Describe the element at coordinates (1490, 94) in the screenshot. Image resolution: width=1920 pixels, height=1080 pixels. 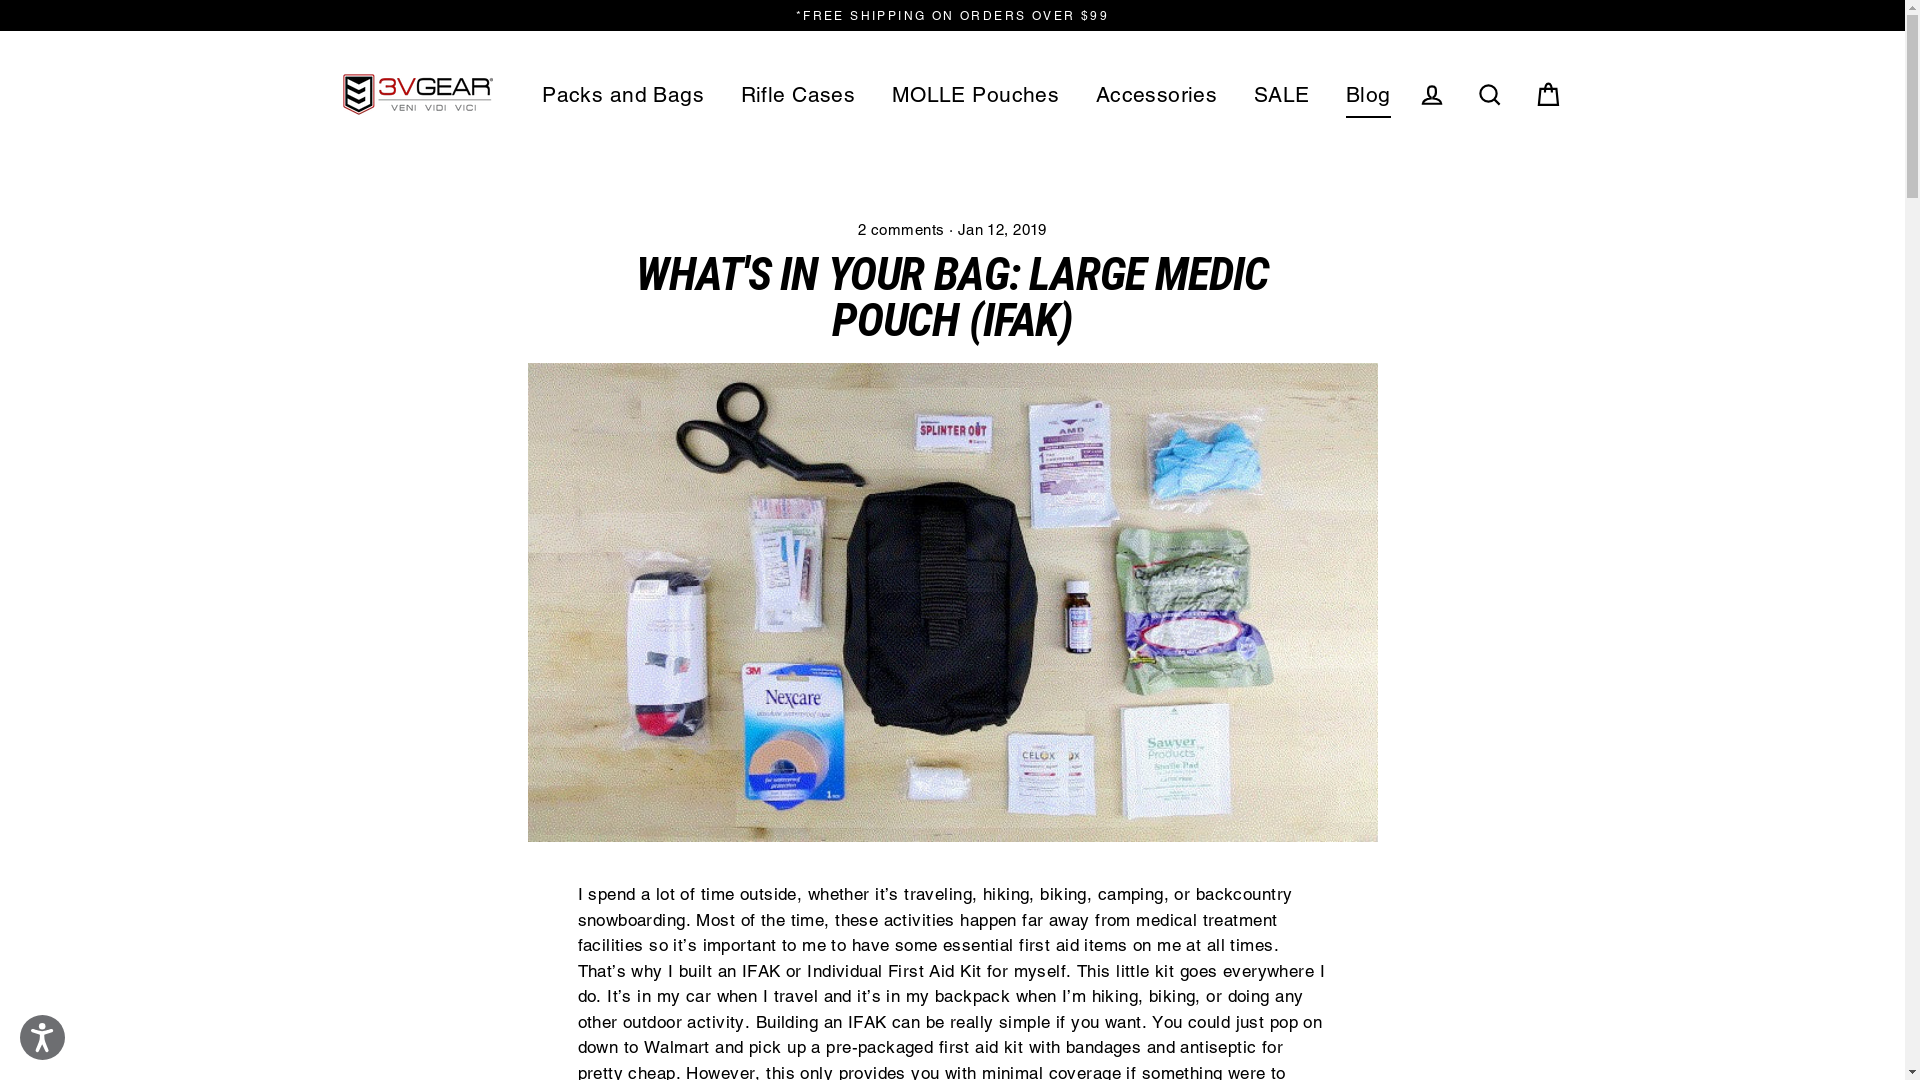
I see `Search` at that location.